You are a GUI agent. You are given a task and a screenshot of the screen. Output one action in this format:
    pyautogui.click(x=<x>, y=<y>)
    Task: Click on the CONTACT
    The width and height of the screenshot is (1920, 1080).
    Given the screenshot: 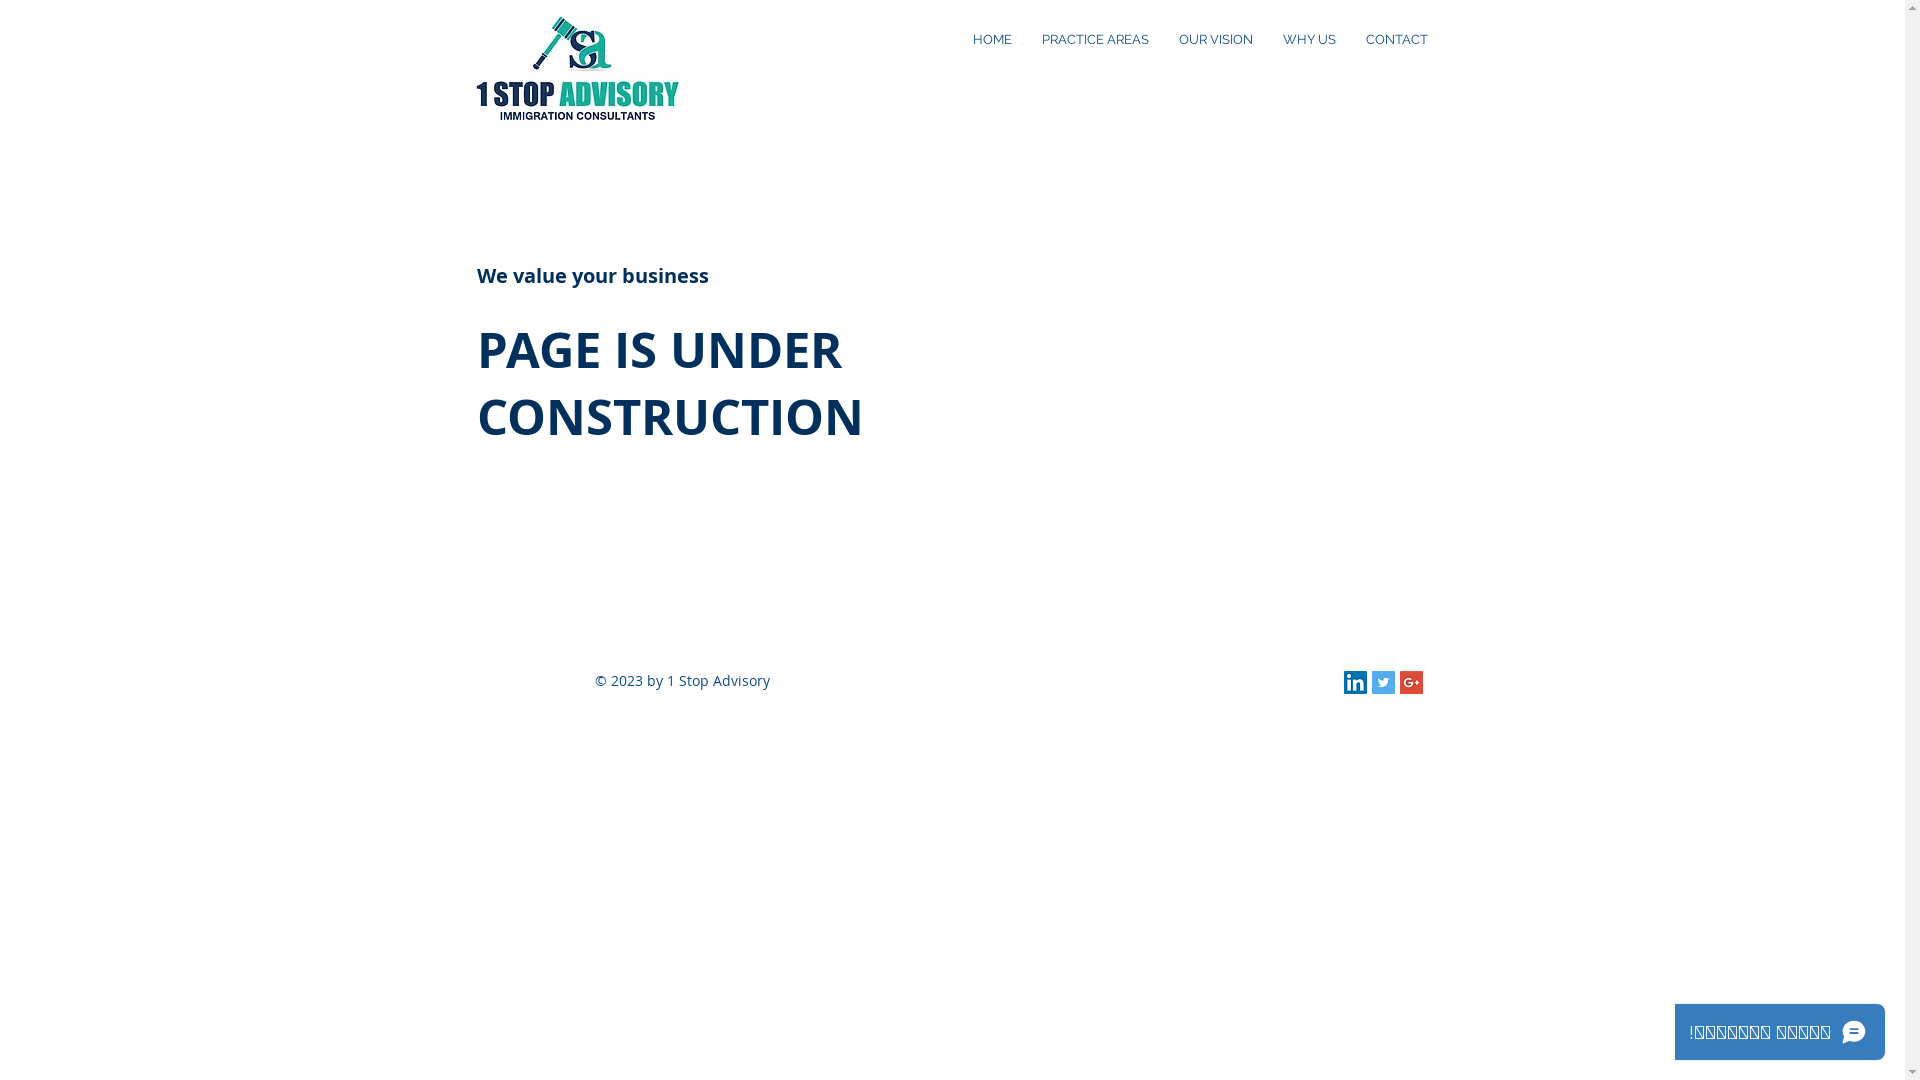 What is the action you would take?
    pyautogui.click(x=1396, y=40)
    